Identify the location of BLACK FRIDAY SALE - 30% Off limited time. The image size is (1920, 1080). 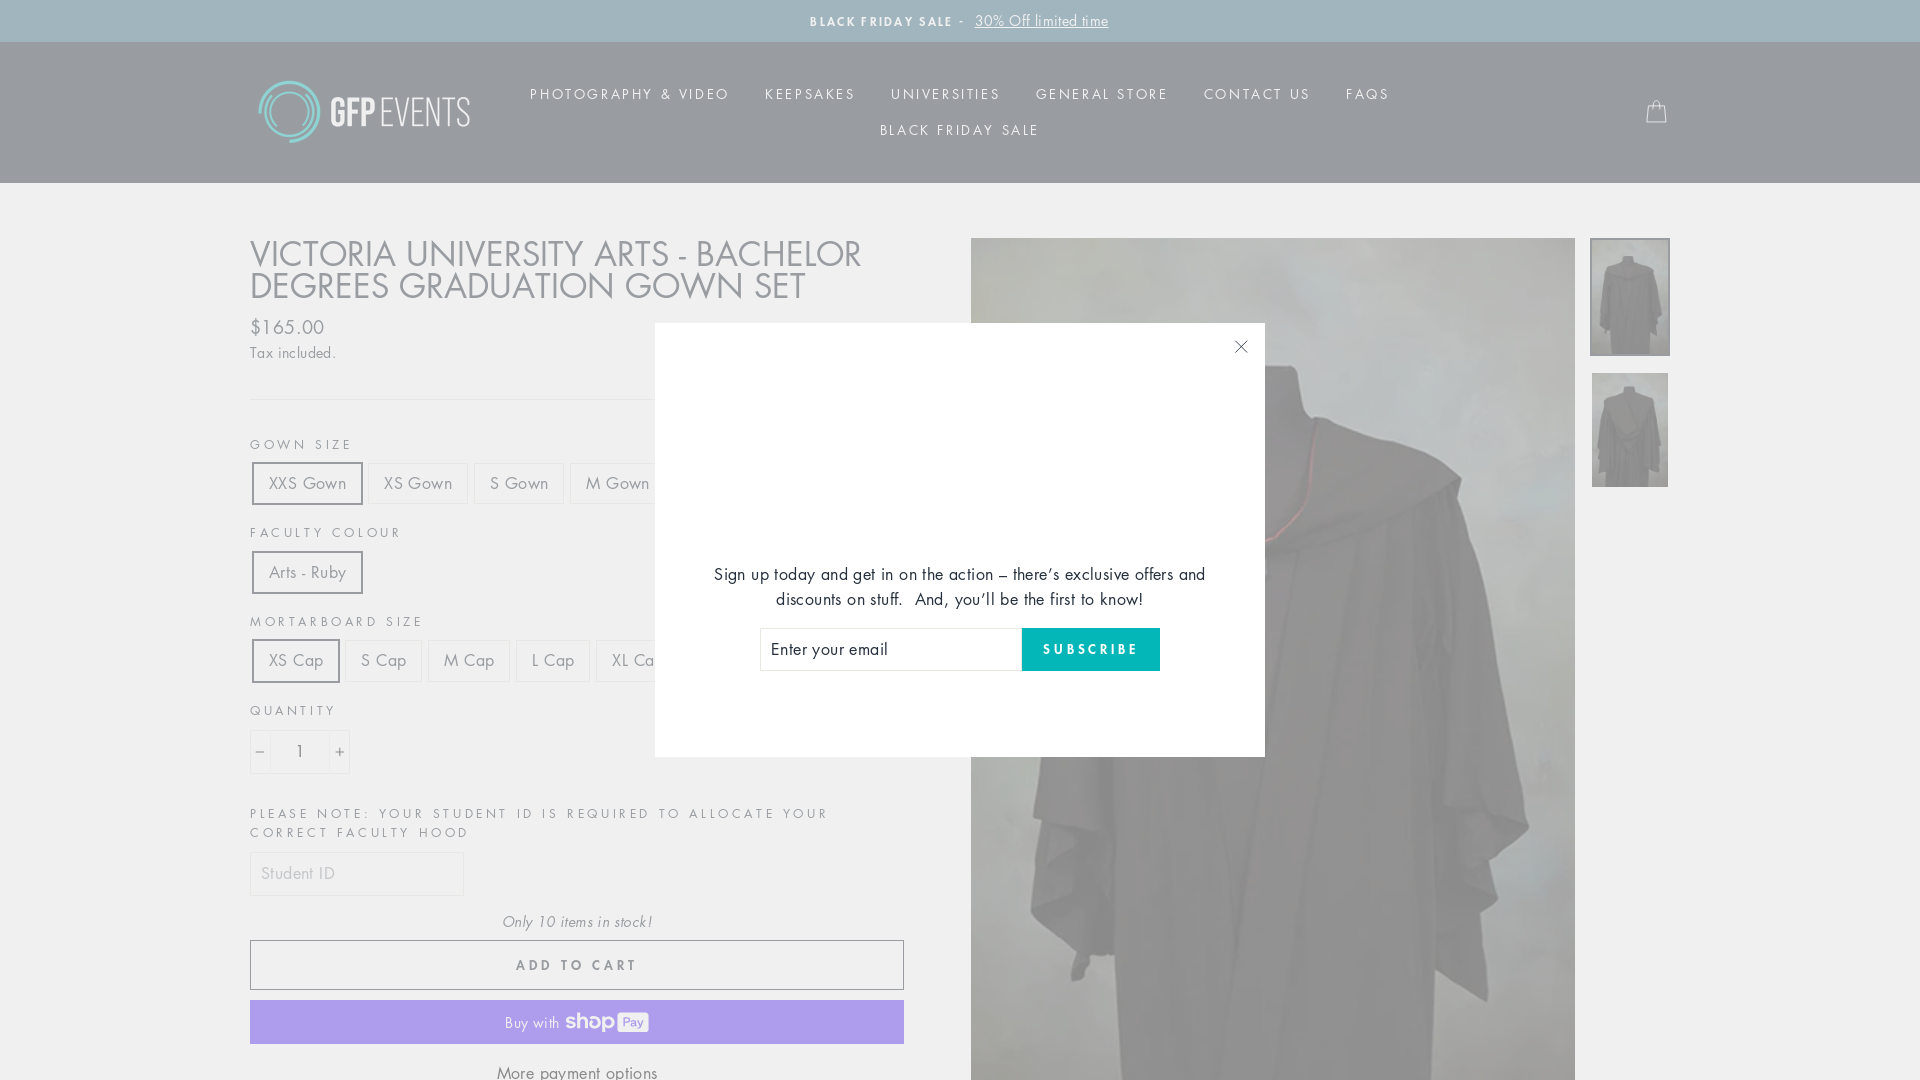
(960, 21).